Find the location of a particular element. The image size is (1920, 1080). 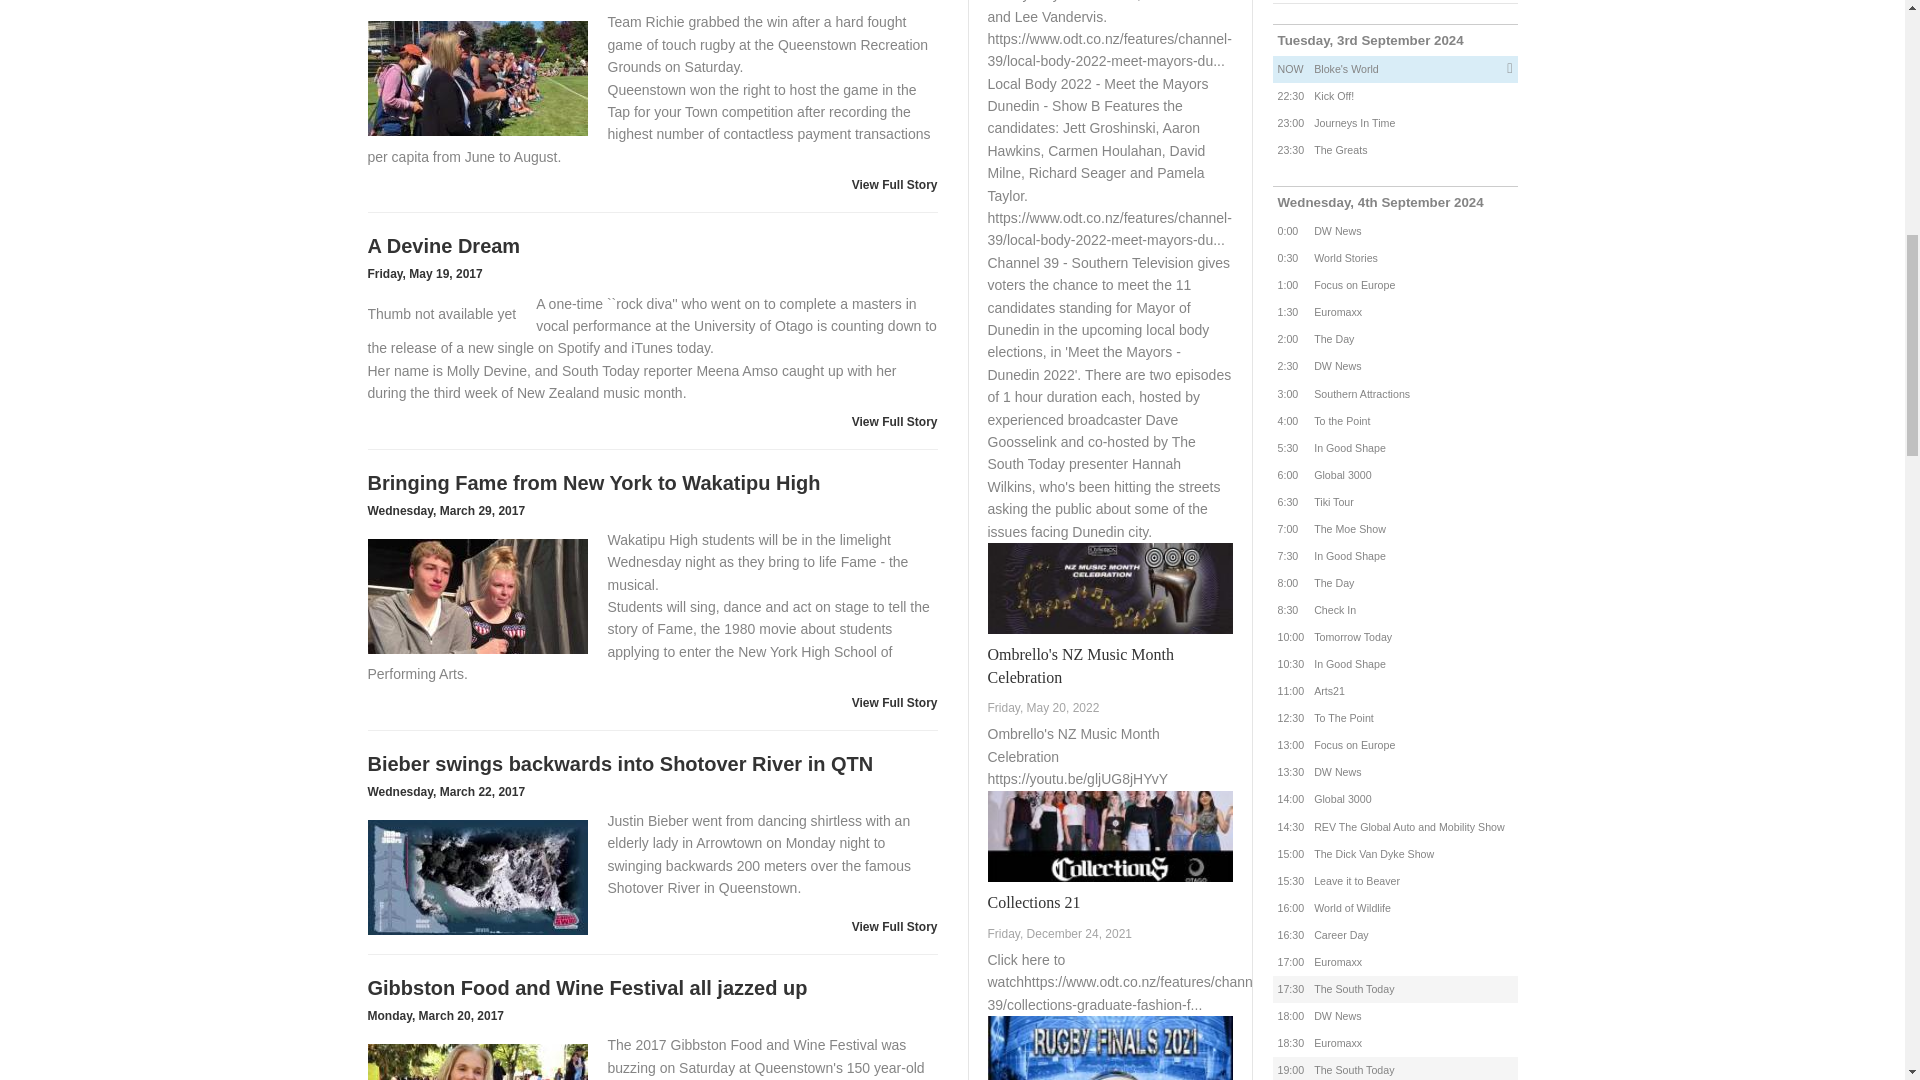

A touch of rugby stardom in Queenstown  is located at coordinates (478, 80).